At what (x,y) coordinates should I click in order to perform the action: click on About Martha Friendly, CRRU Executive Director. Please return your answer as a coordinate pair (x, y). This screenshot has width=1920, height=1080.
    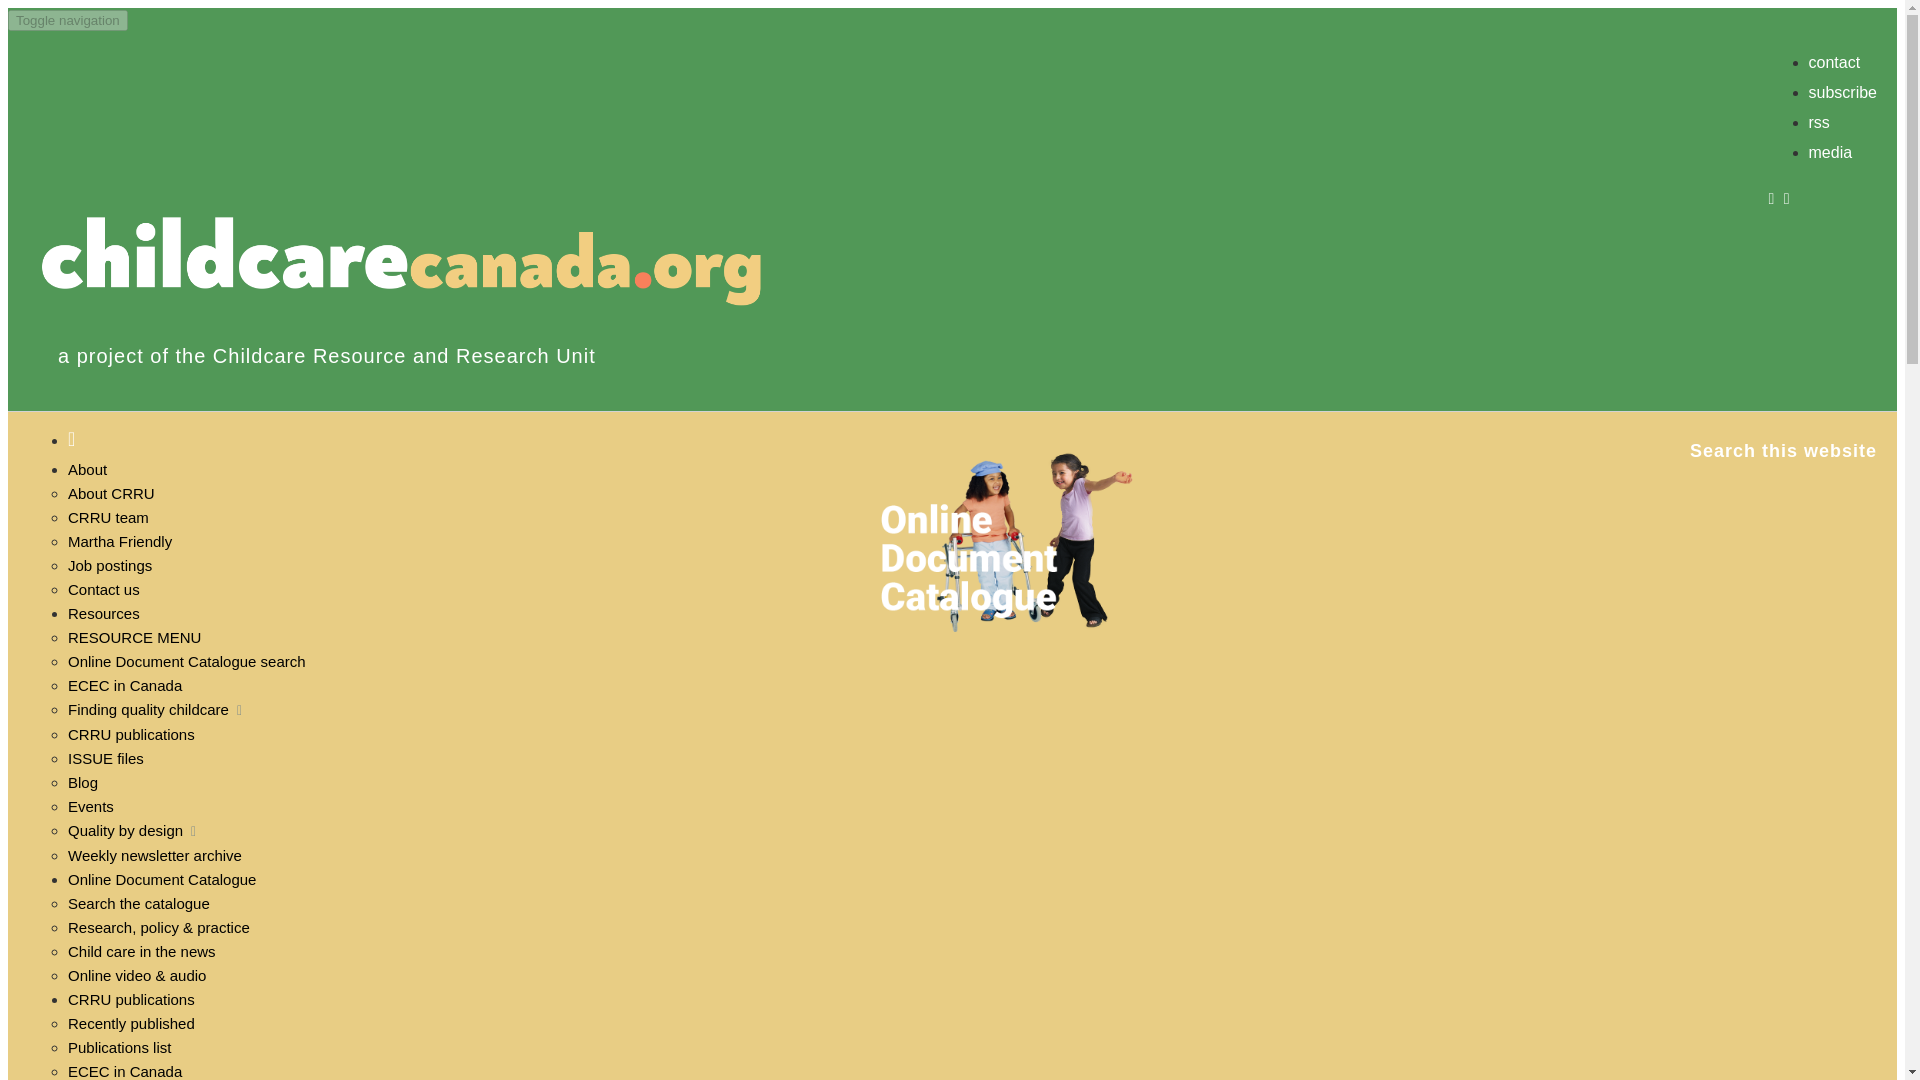
    Looking at the image, I should click on (120, 541).